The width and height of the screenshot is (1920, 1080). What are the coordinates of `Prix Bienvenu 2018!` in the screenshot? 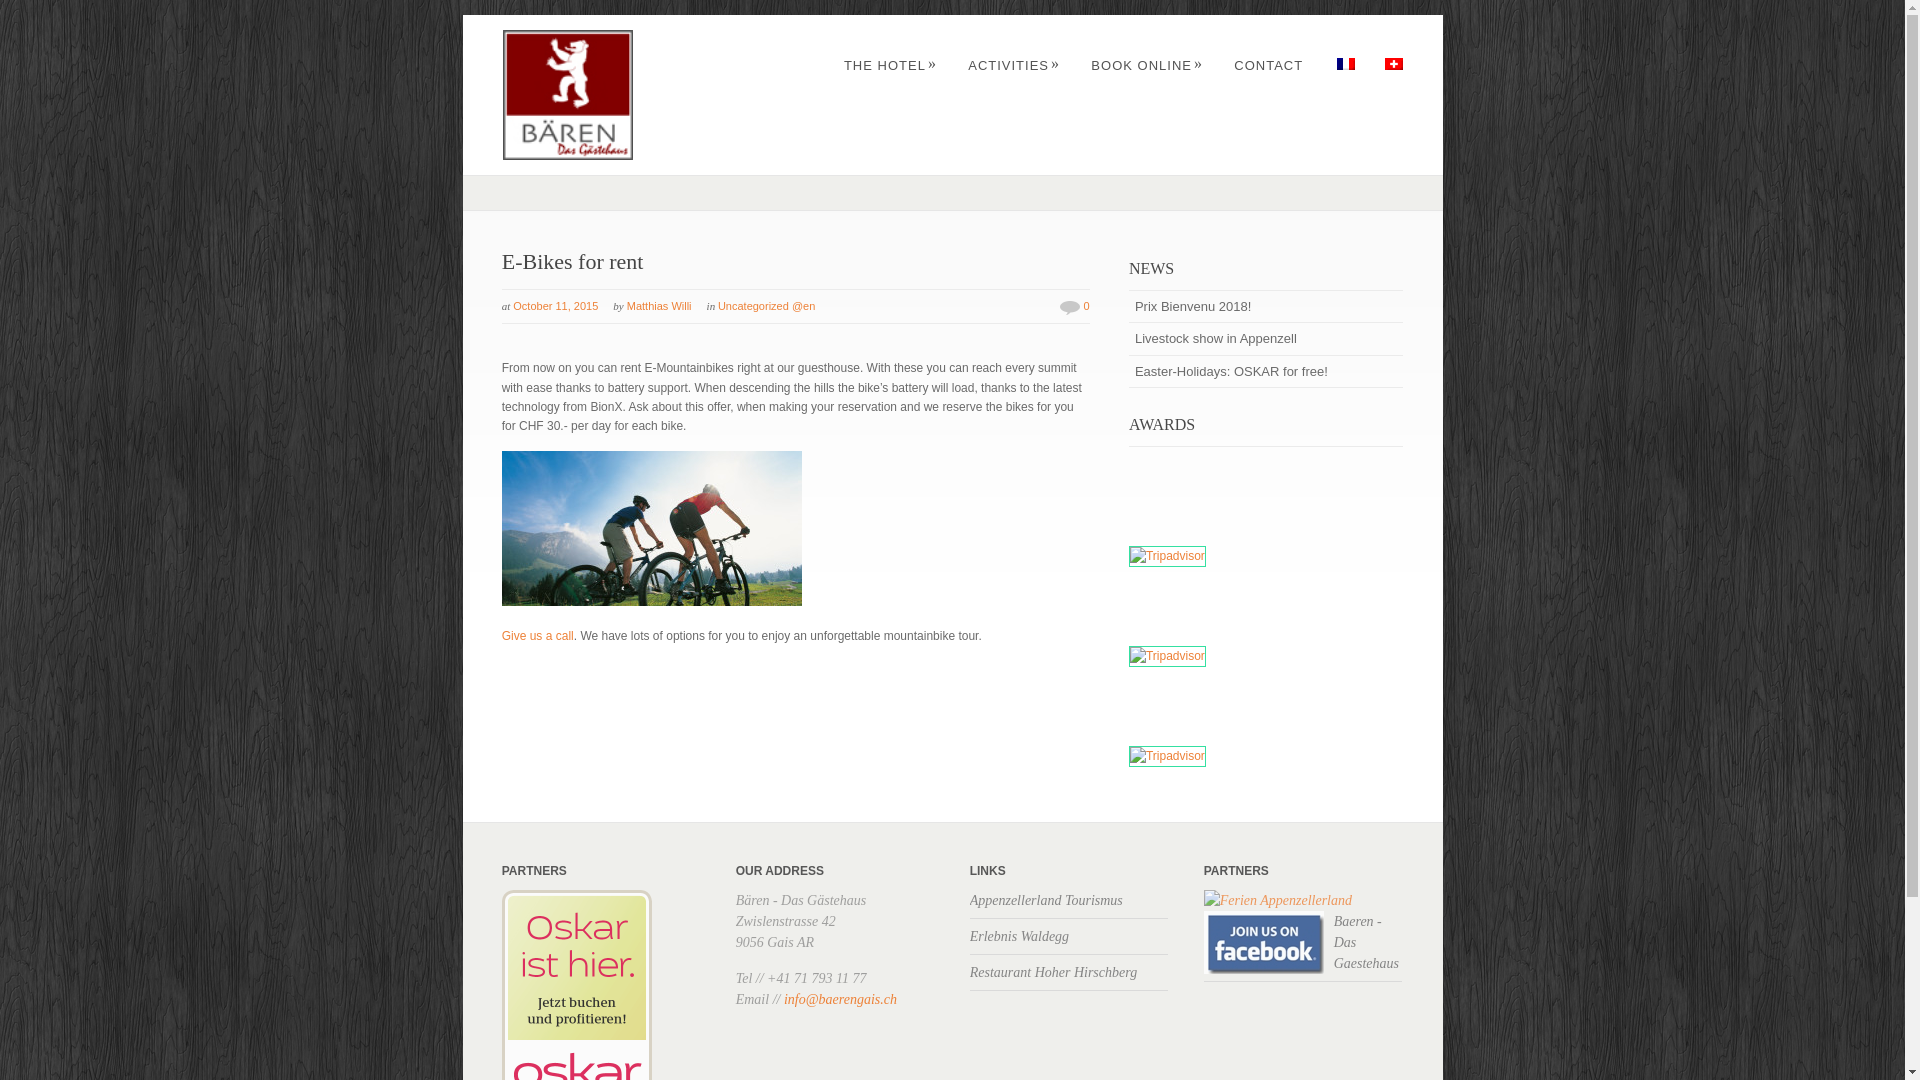 It's located at (1264, 306).